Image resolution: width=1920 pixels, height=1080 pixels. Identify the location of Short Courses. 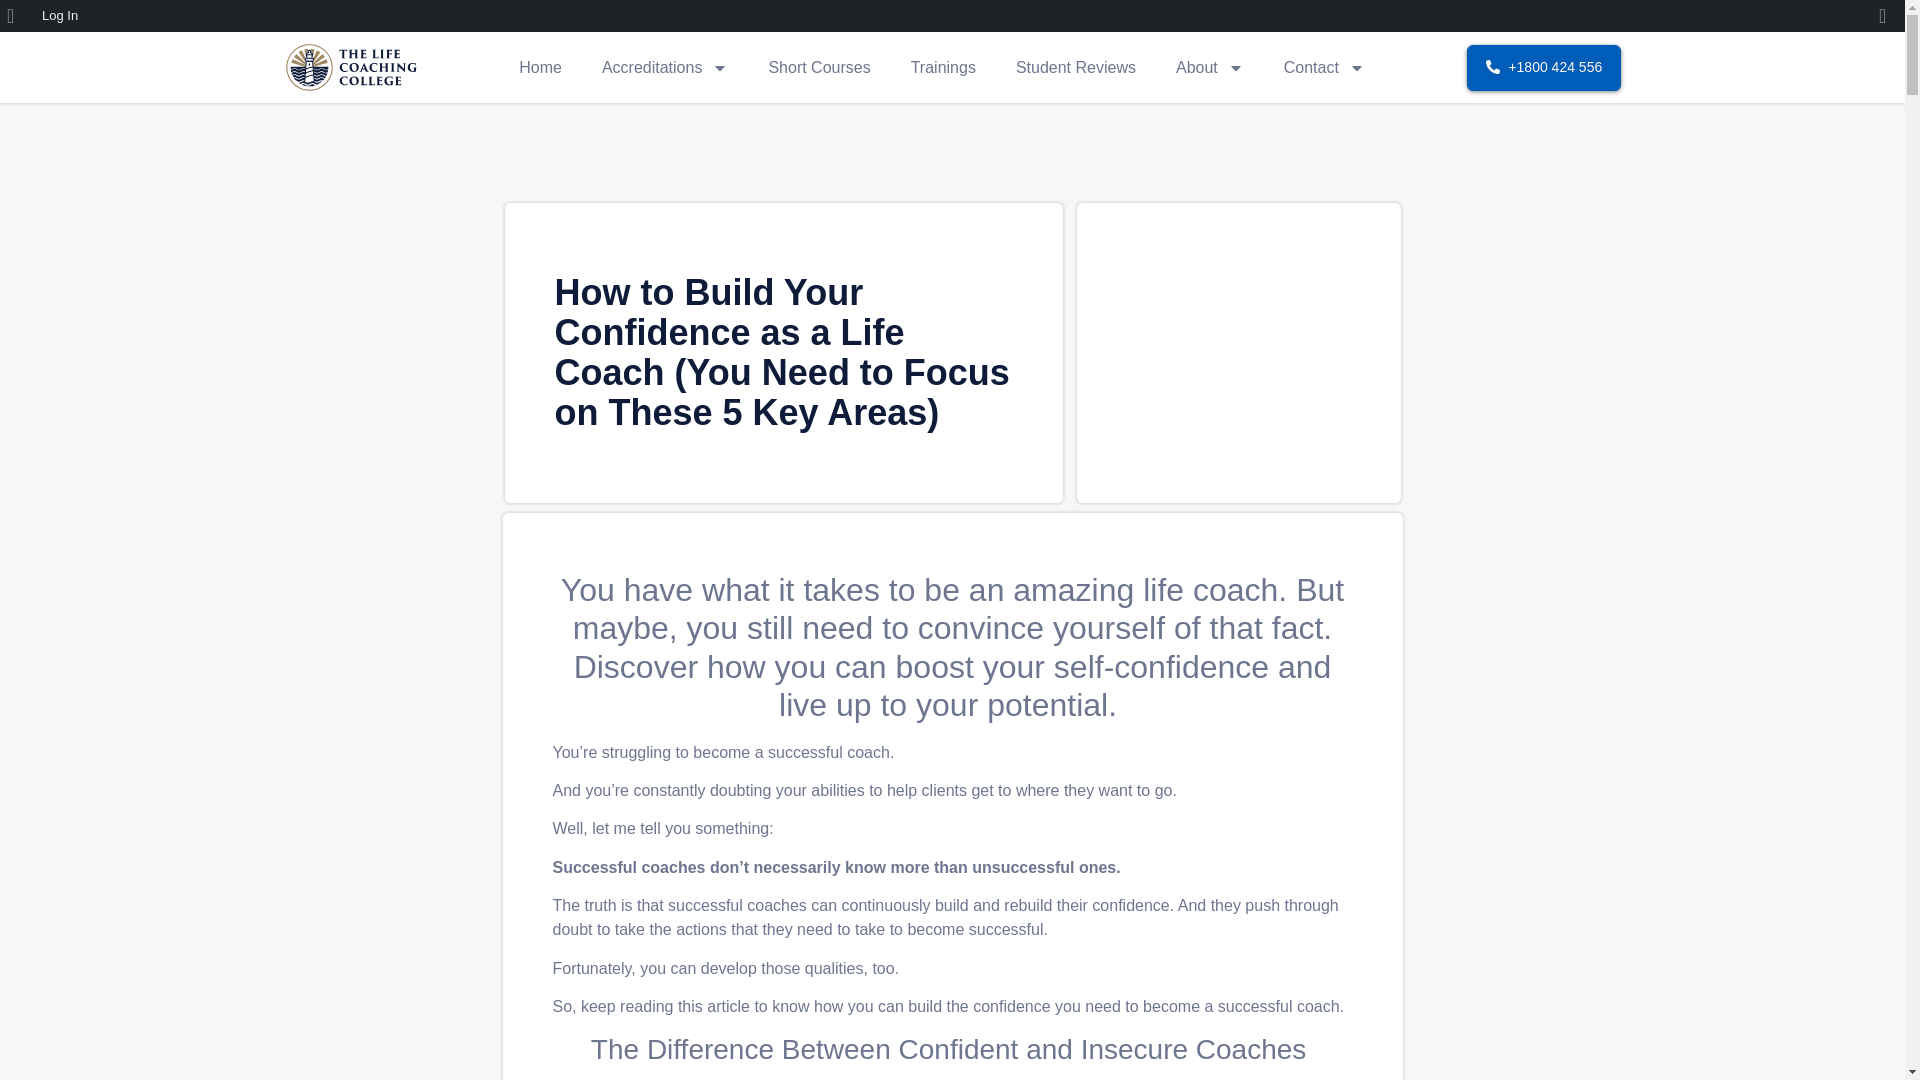
(819, 66).